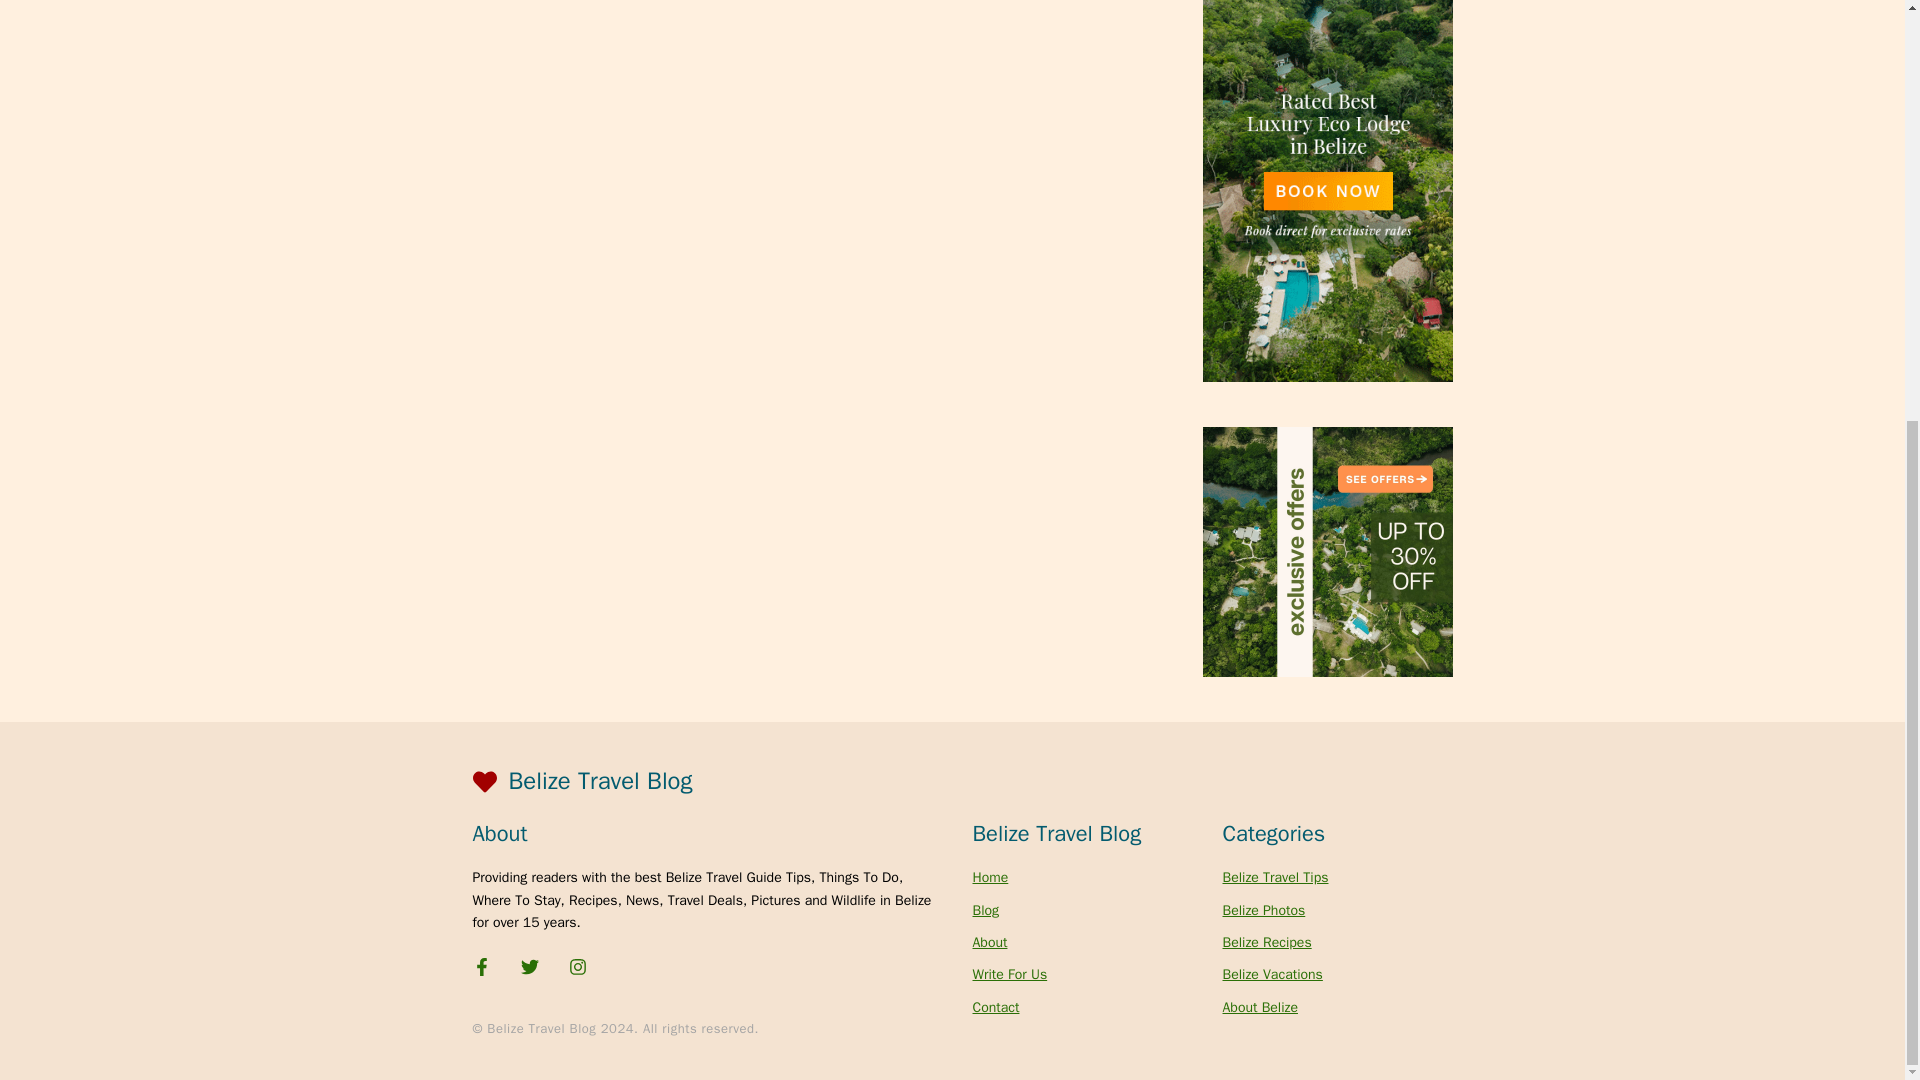  I want to click on Blog, so click(984, 909).